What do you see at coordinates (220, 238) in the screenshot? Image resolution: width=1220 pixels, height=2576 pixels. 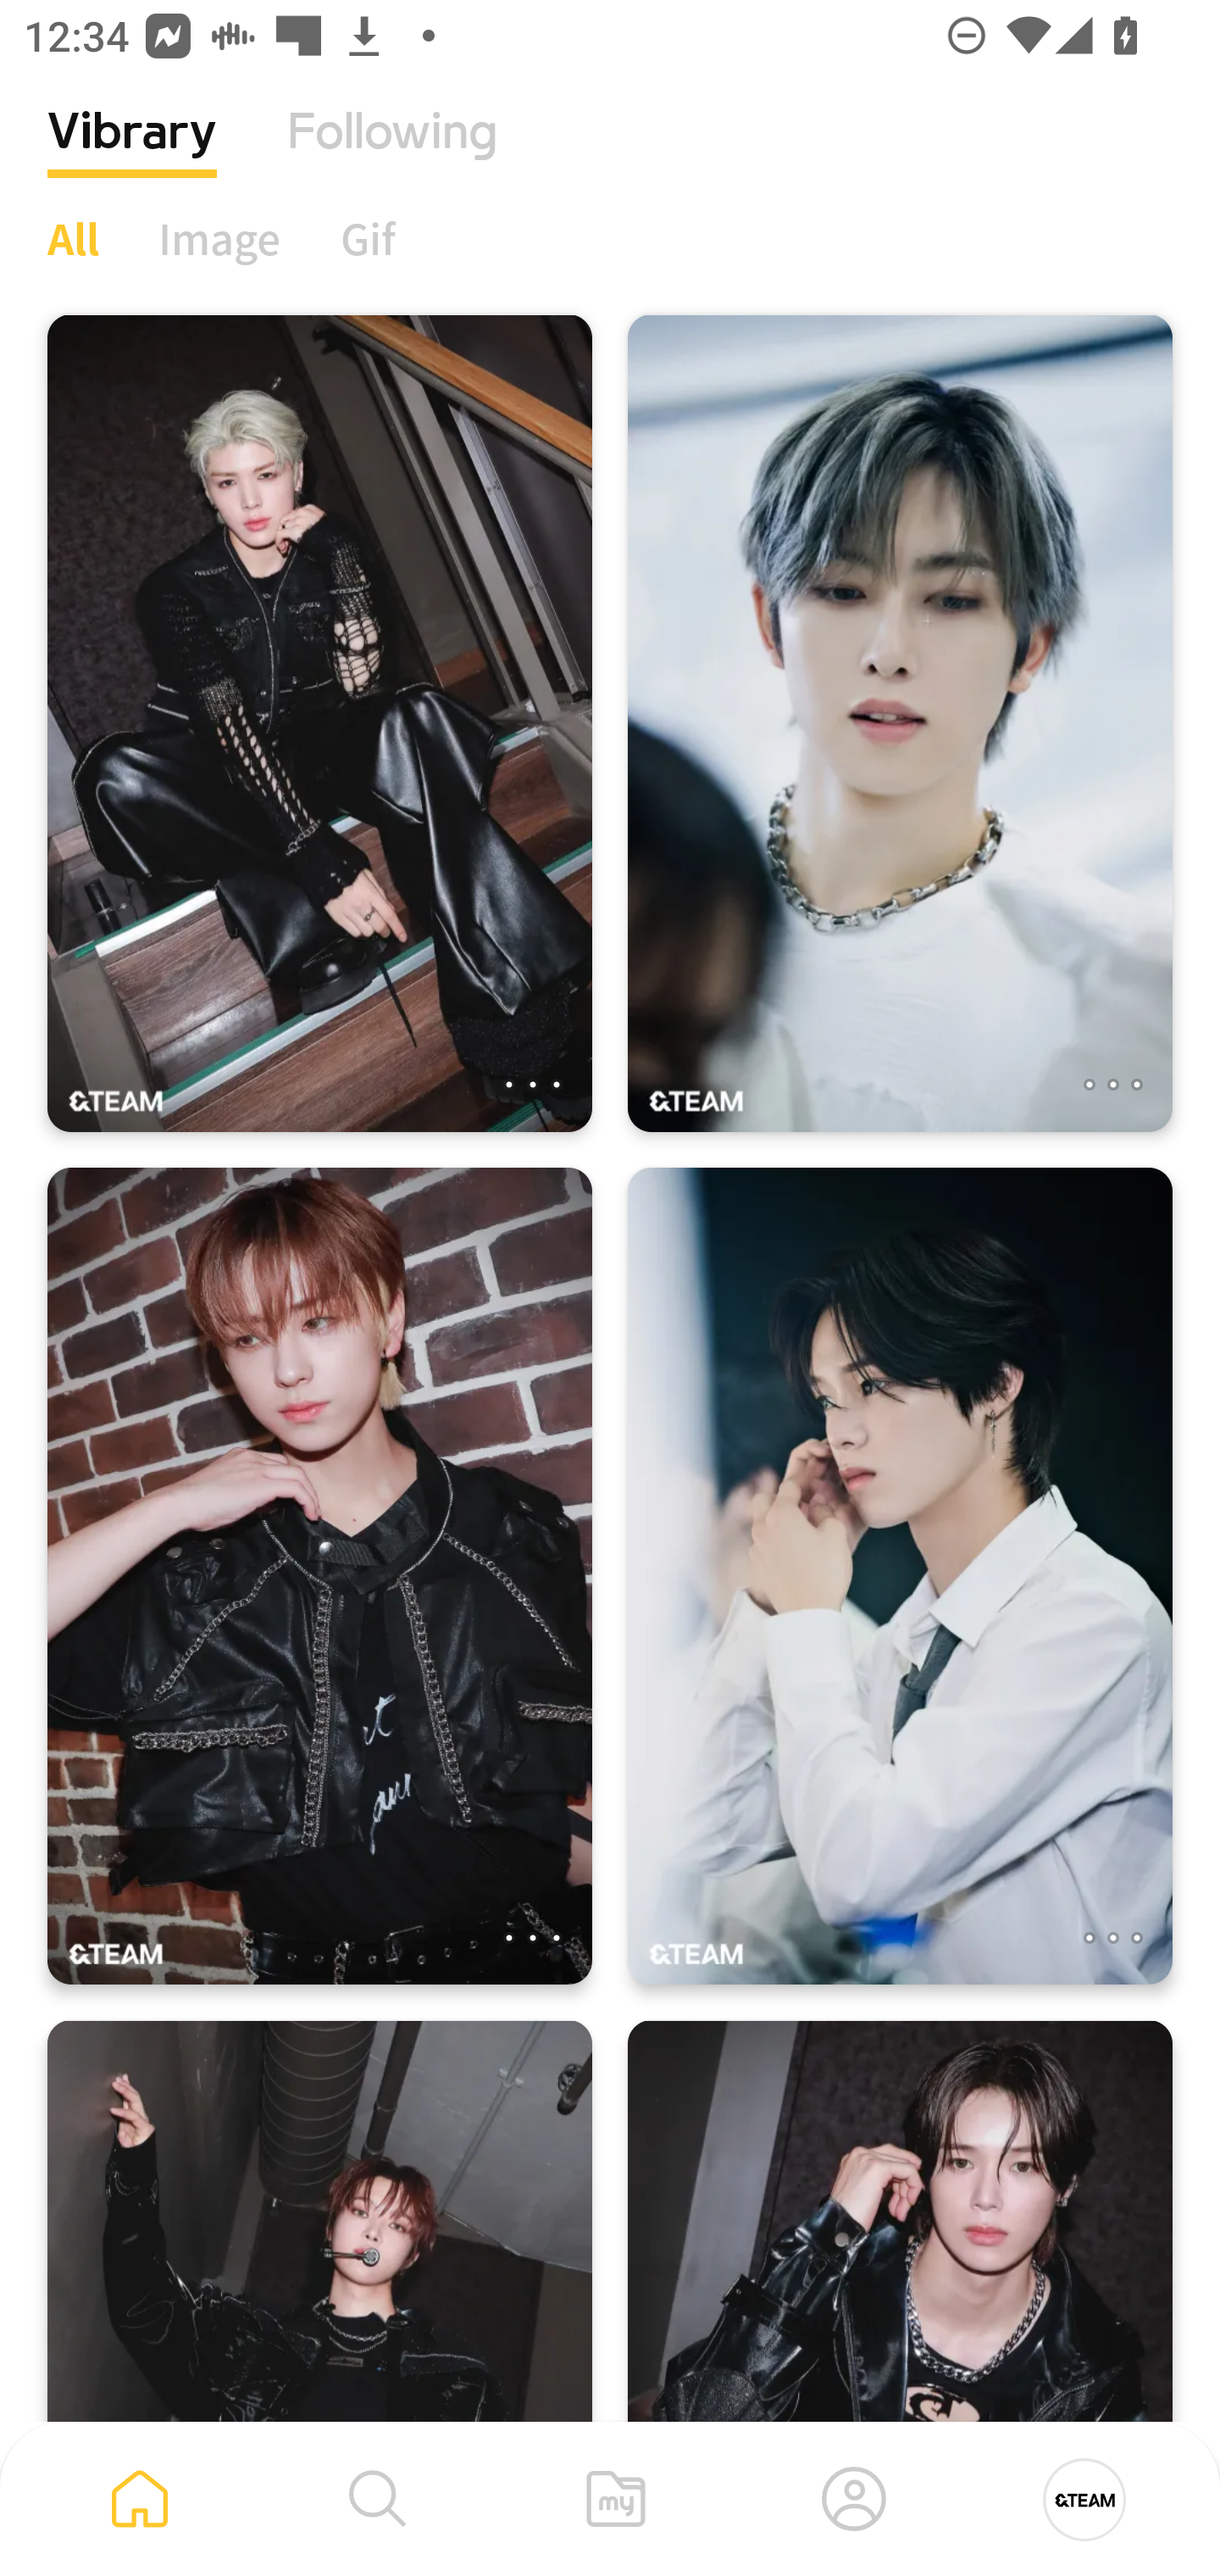 I see `Image` at bounding box center [220, 238].